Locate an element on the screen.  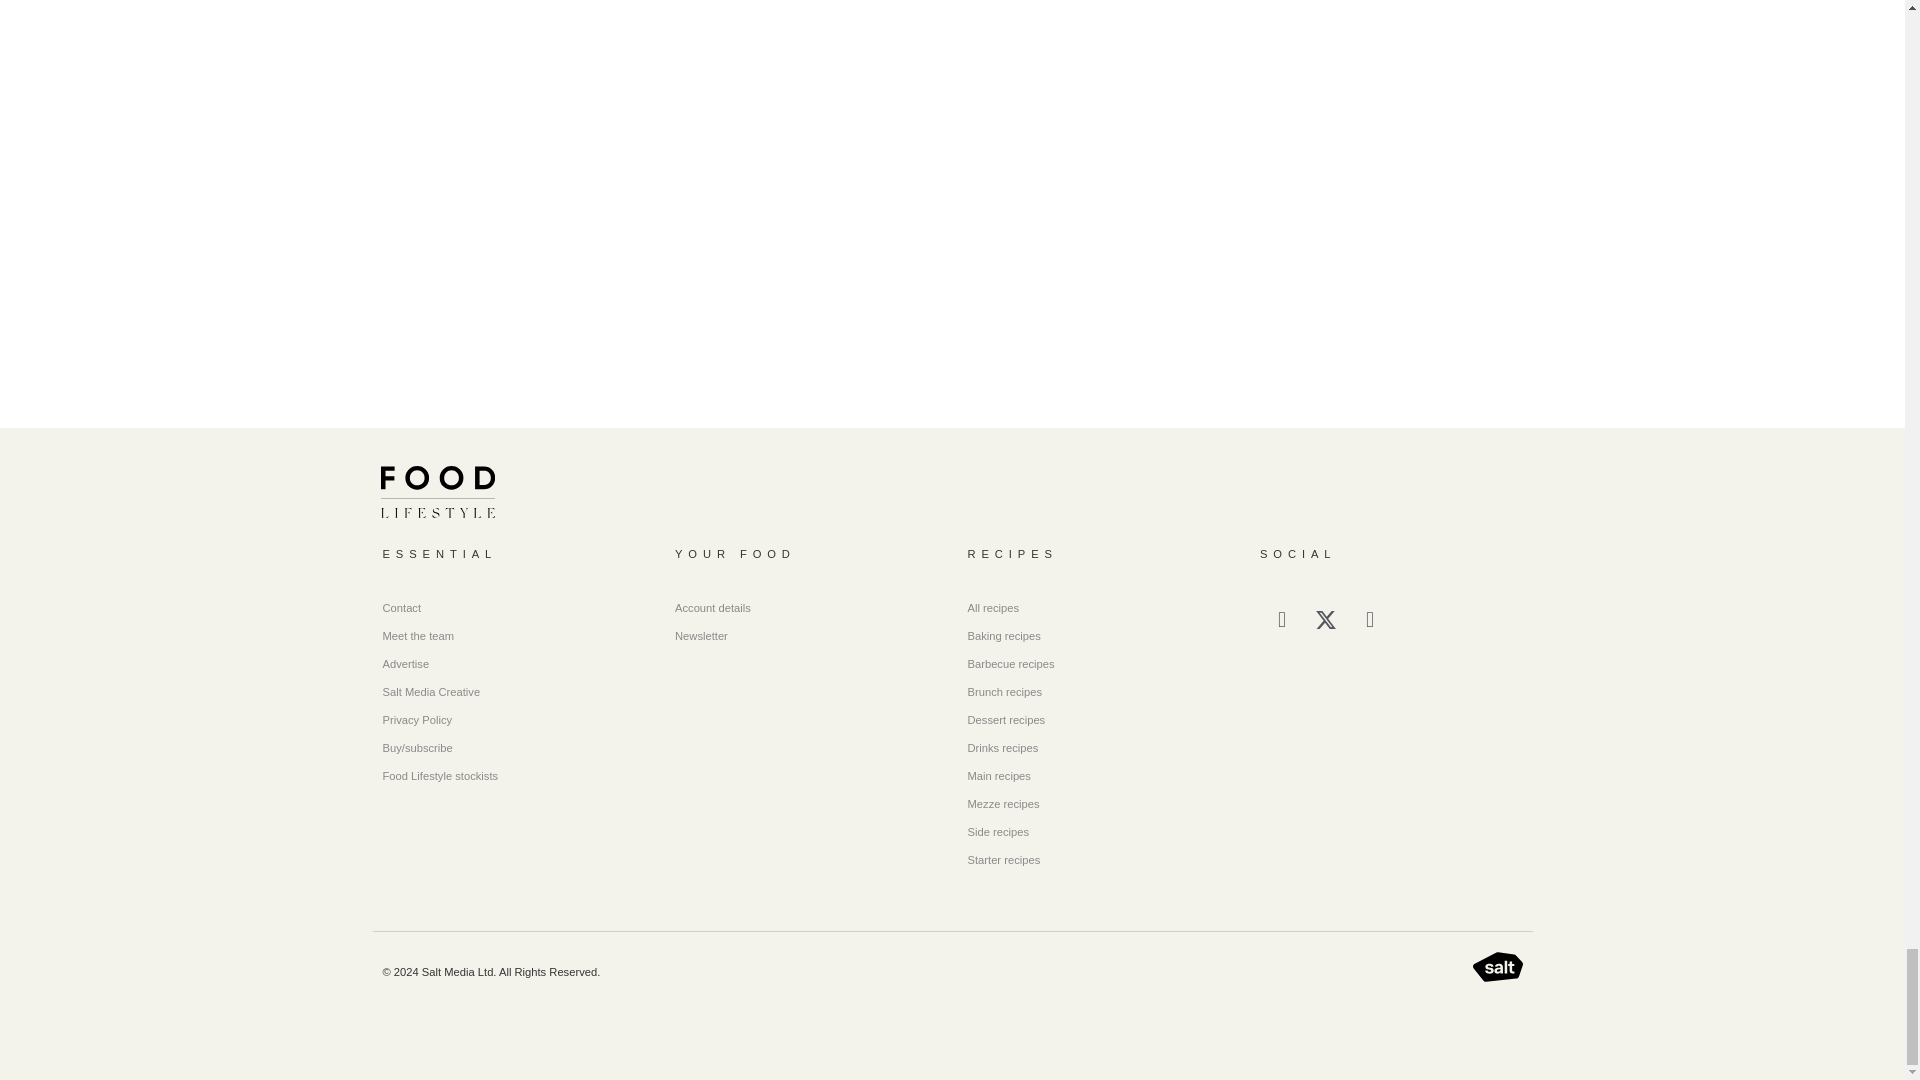
Privacy Policy is located at coordinates (514, 720).